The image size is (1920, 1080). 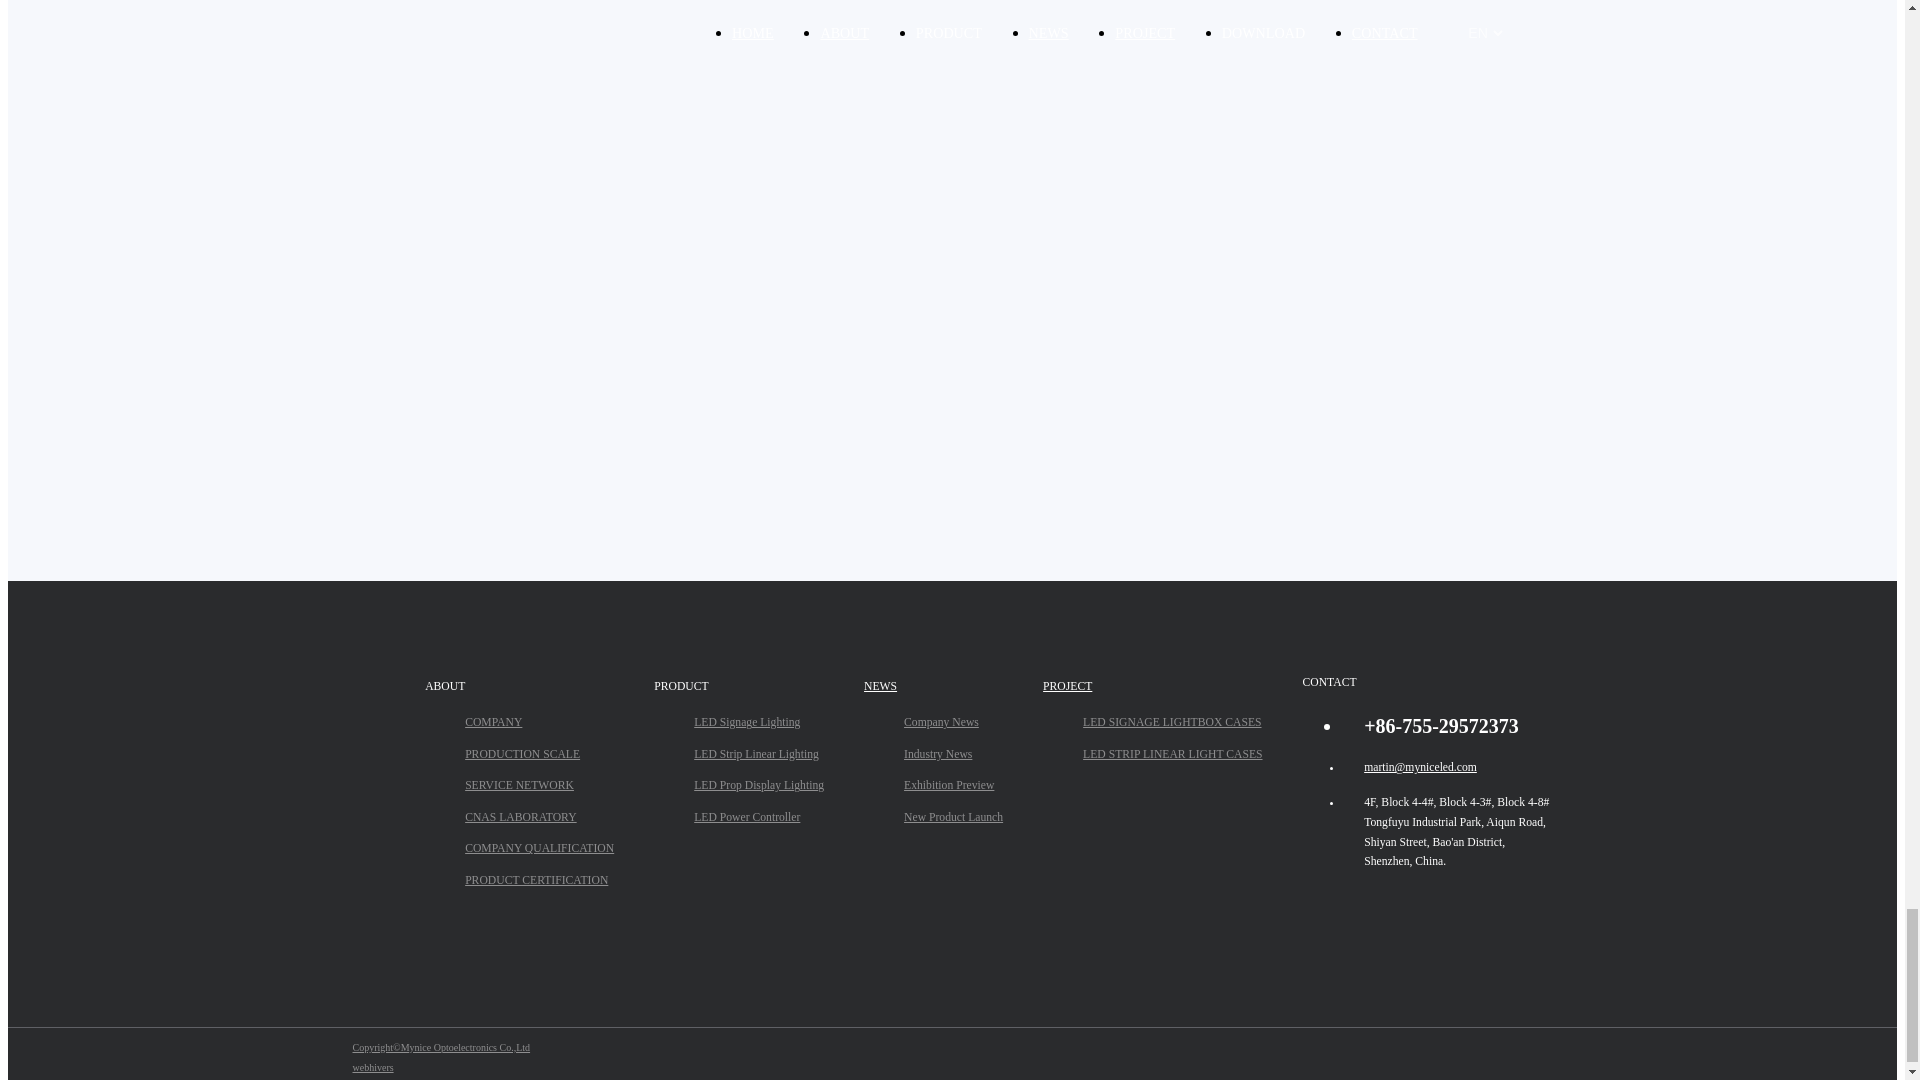 What do you see at coordinates (758, 754) in the screenshot?
I see `LED Strip Linear Lighting` at bounding box center [758, 754].